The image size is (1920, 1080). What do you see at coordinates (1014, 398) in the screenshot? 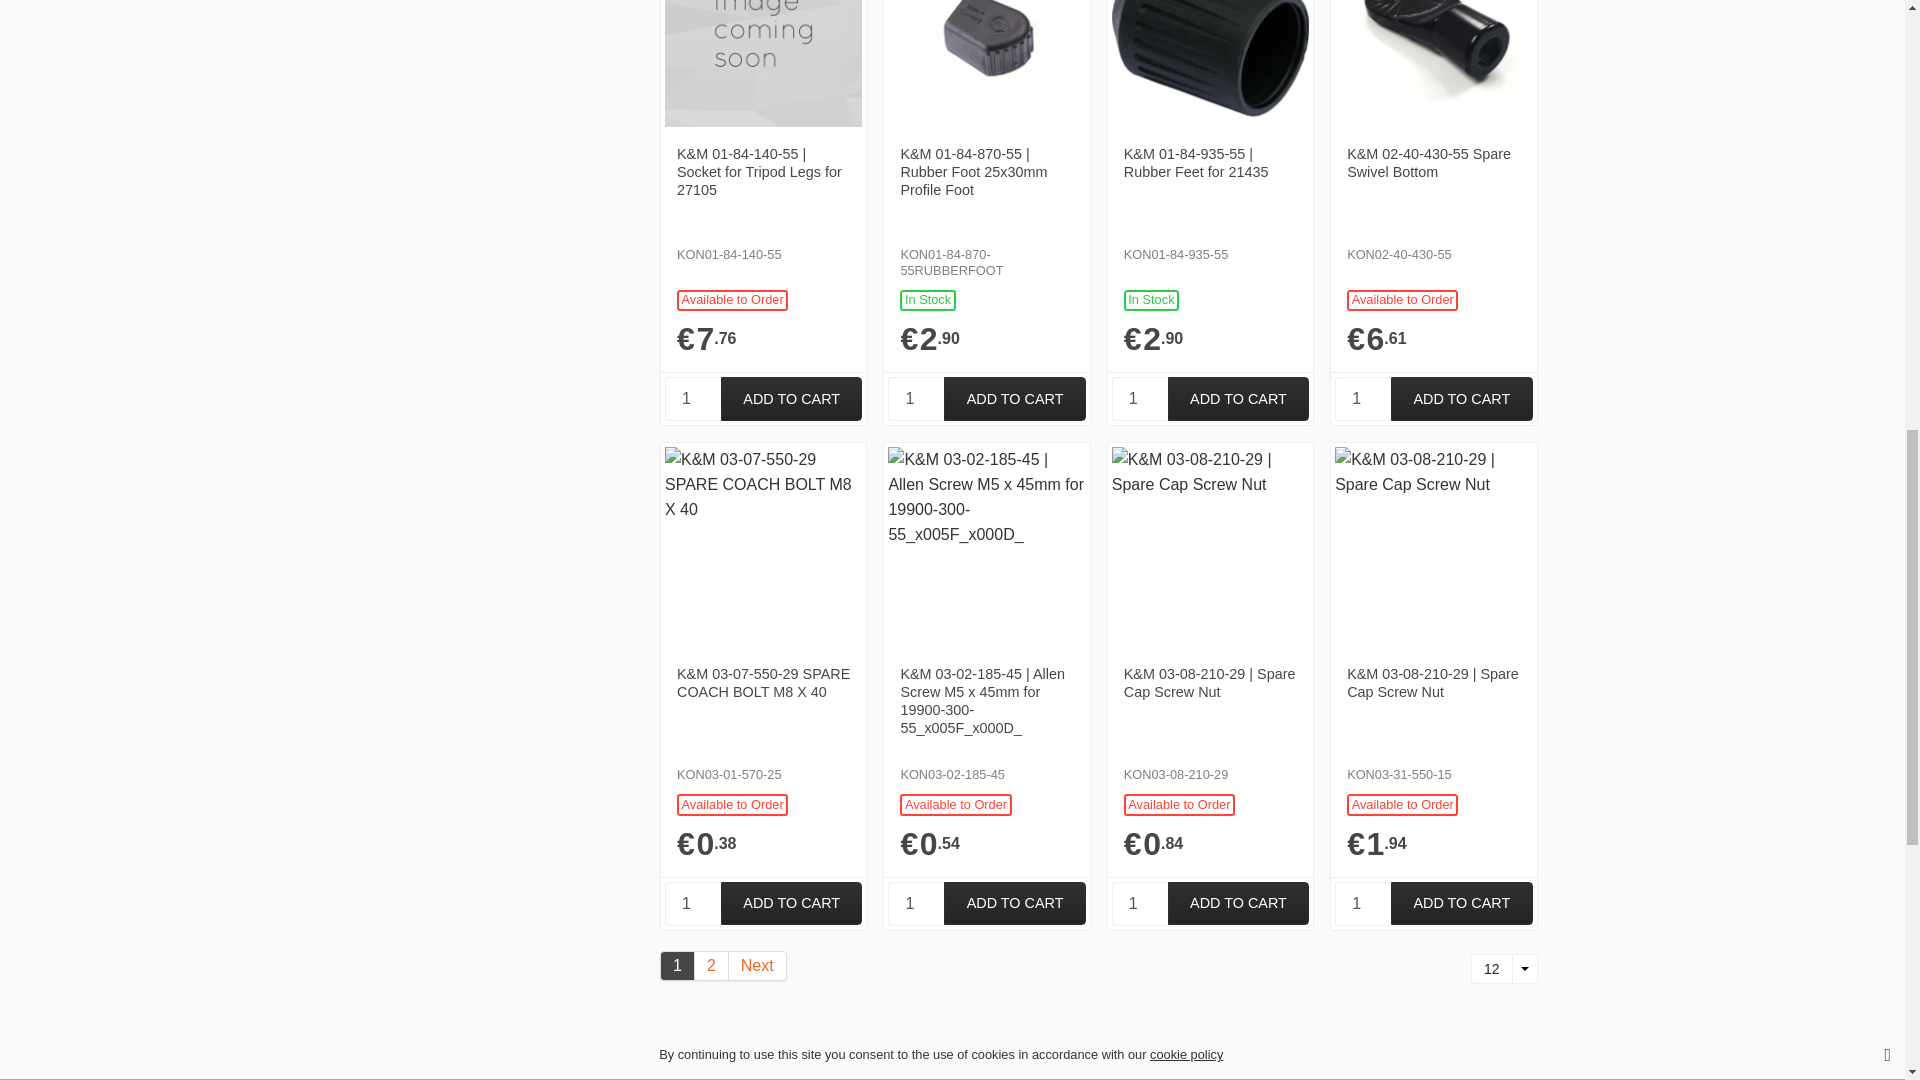
I see `KON01-84-870-55RUBBERFOOT` at bounding box center [1014, 398].